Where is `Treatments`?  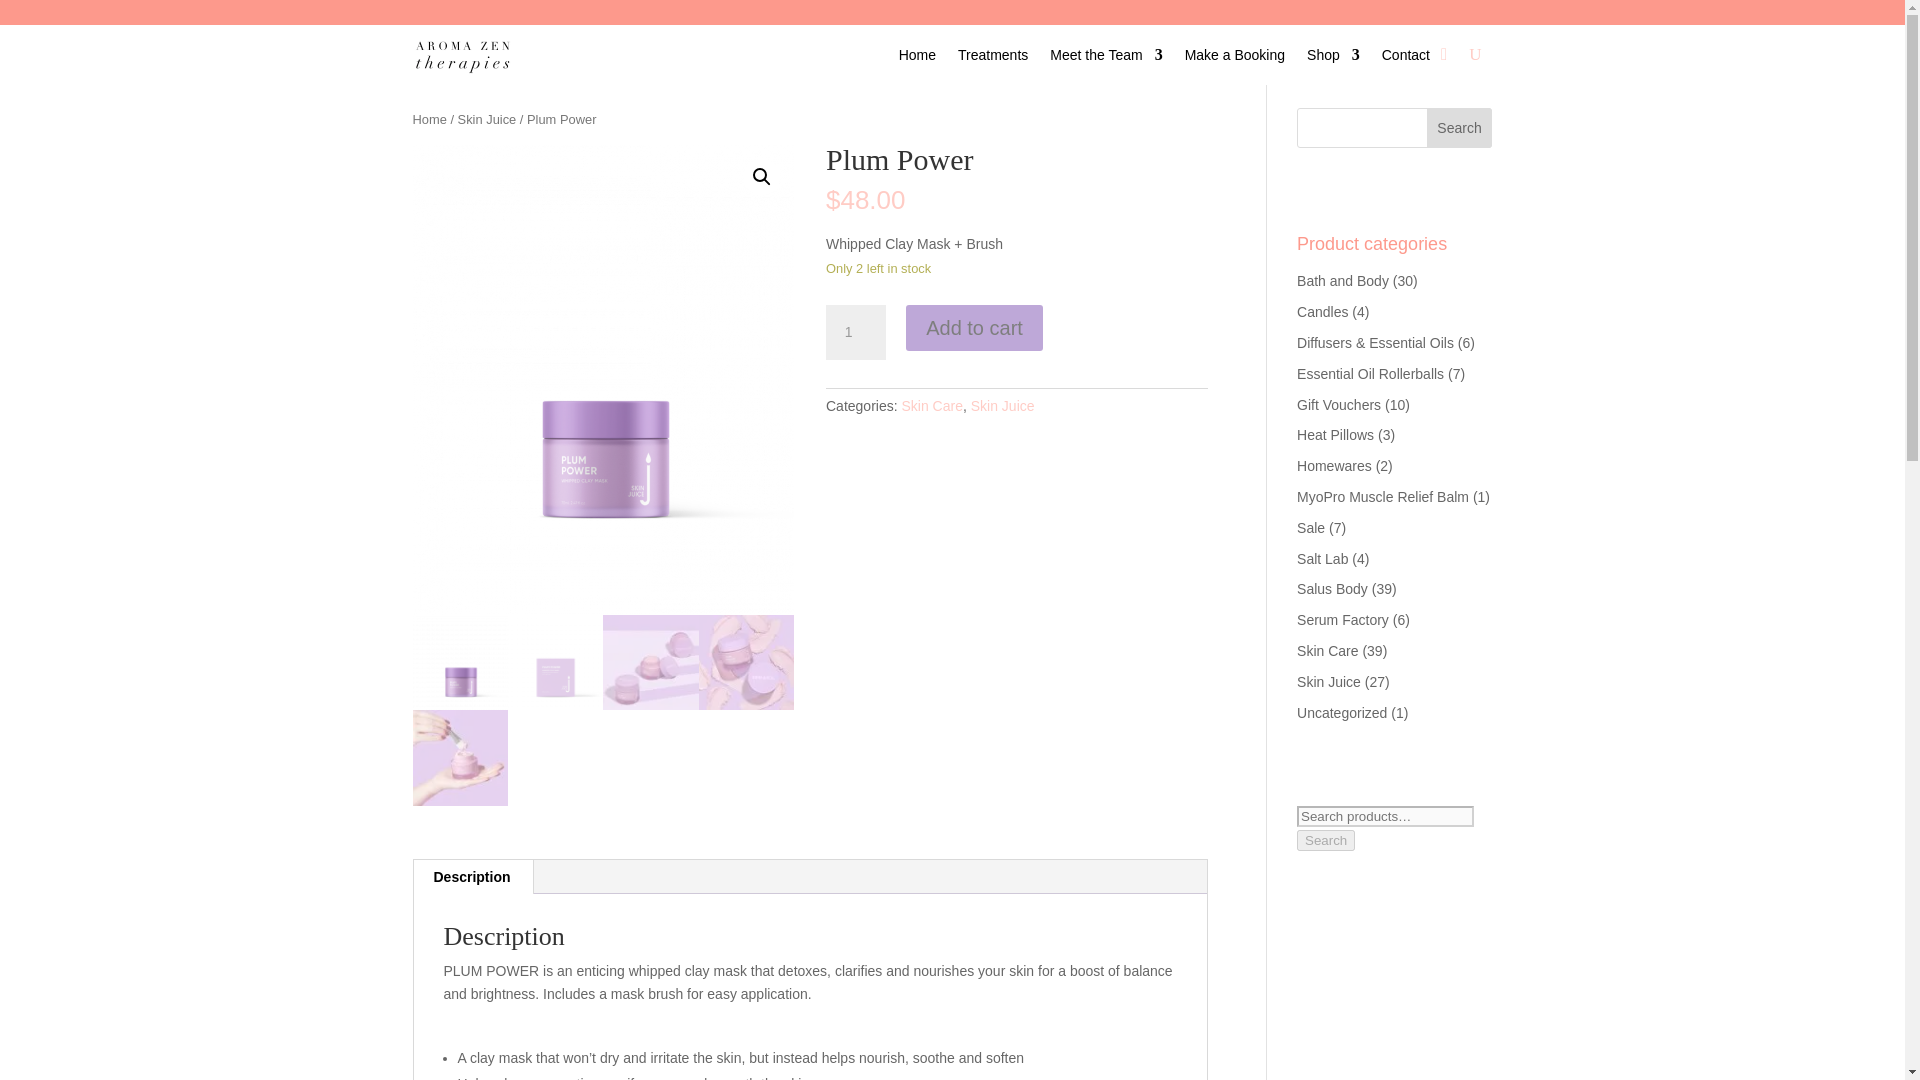
Treatments is located at coordinates (992, 58).